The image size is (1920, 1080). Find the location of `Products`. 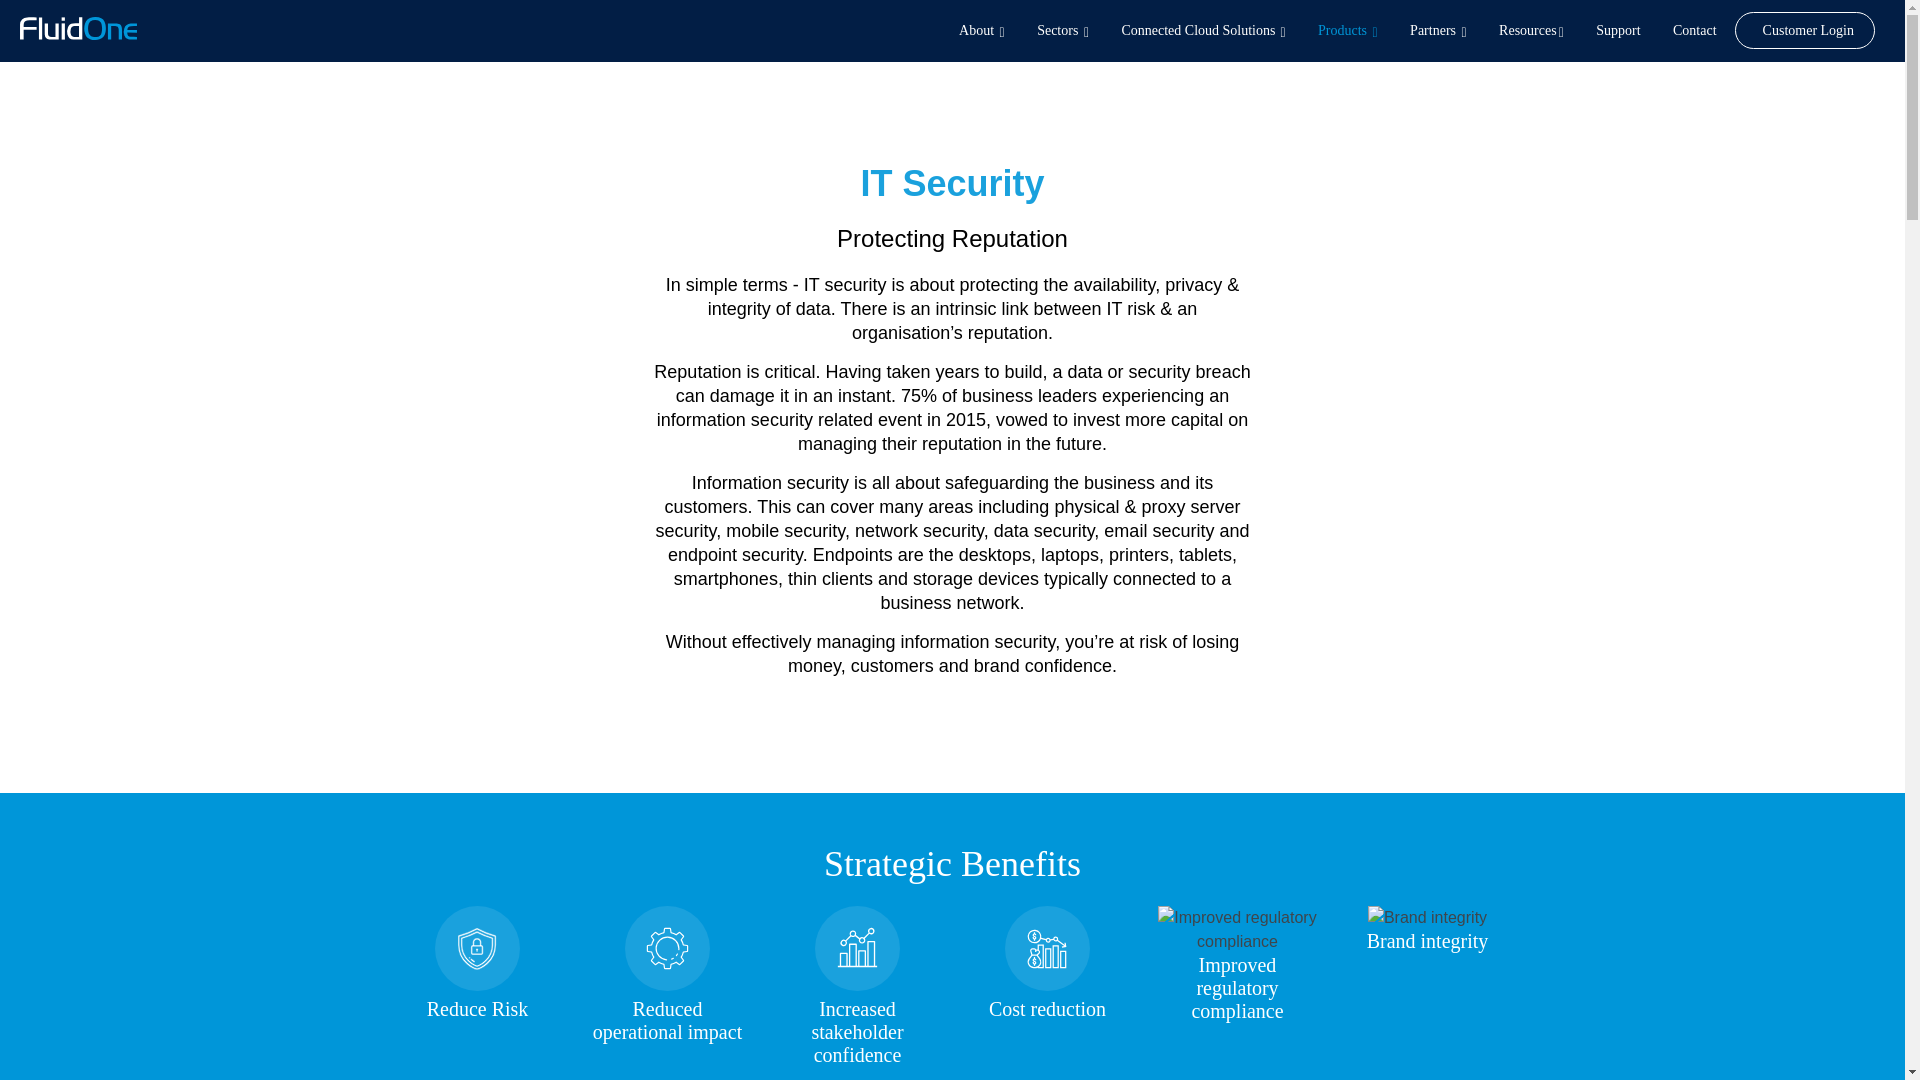

Products is located at coordinates (1348, 30).